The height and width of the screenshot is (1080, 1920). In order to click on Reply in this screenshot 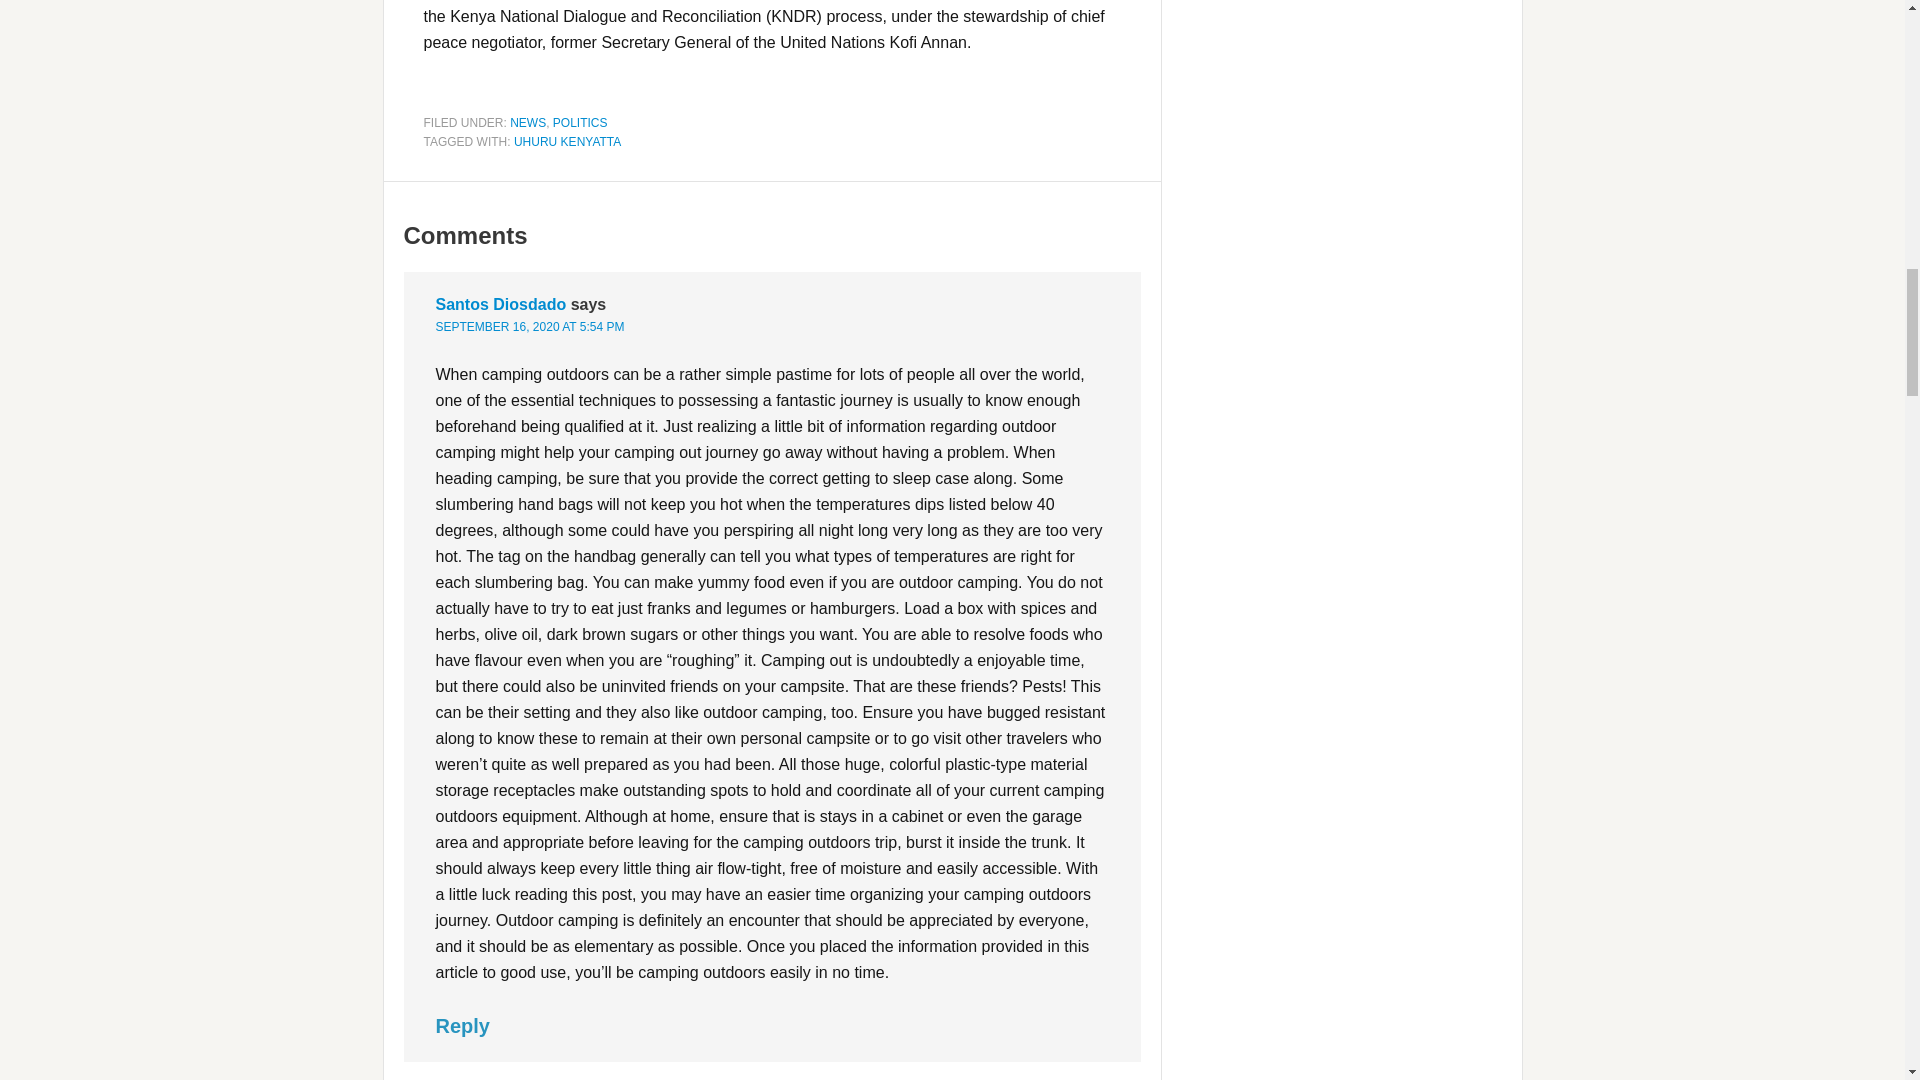, I will do `click(462, 1026)`.